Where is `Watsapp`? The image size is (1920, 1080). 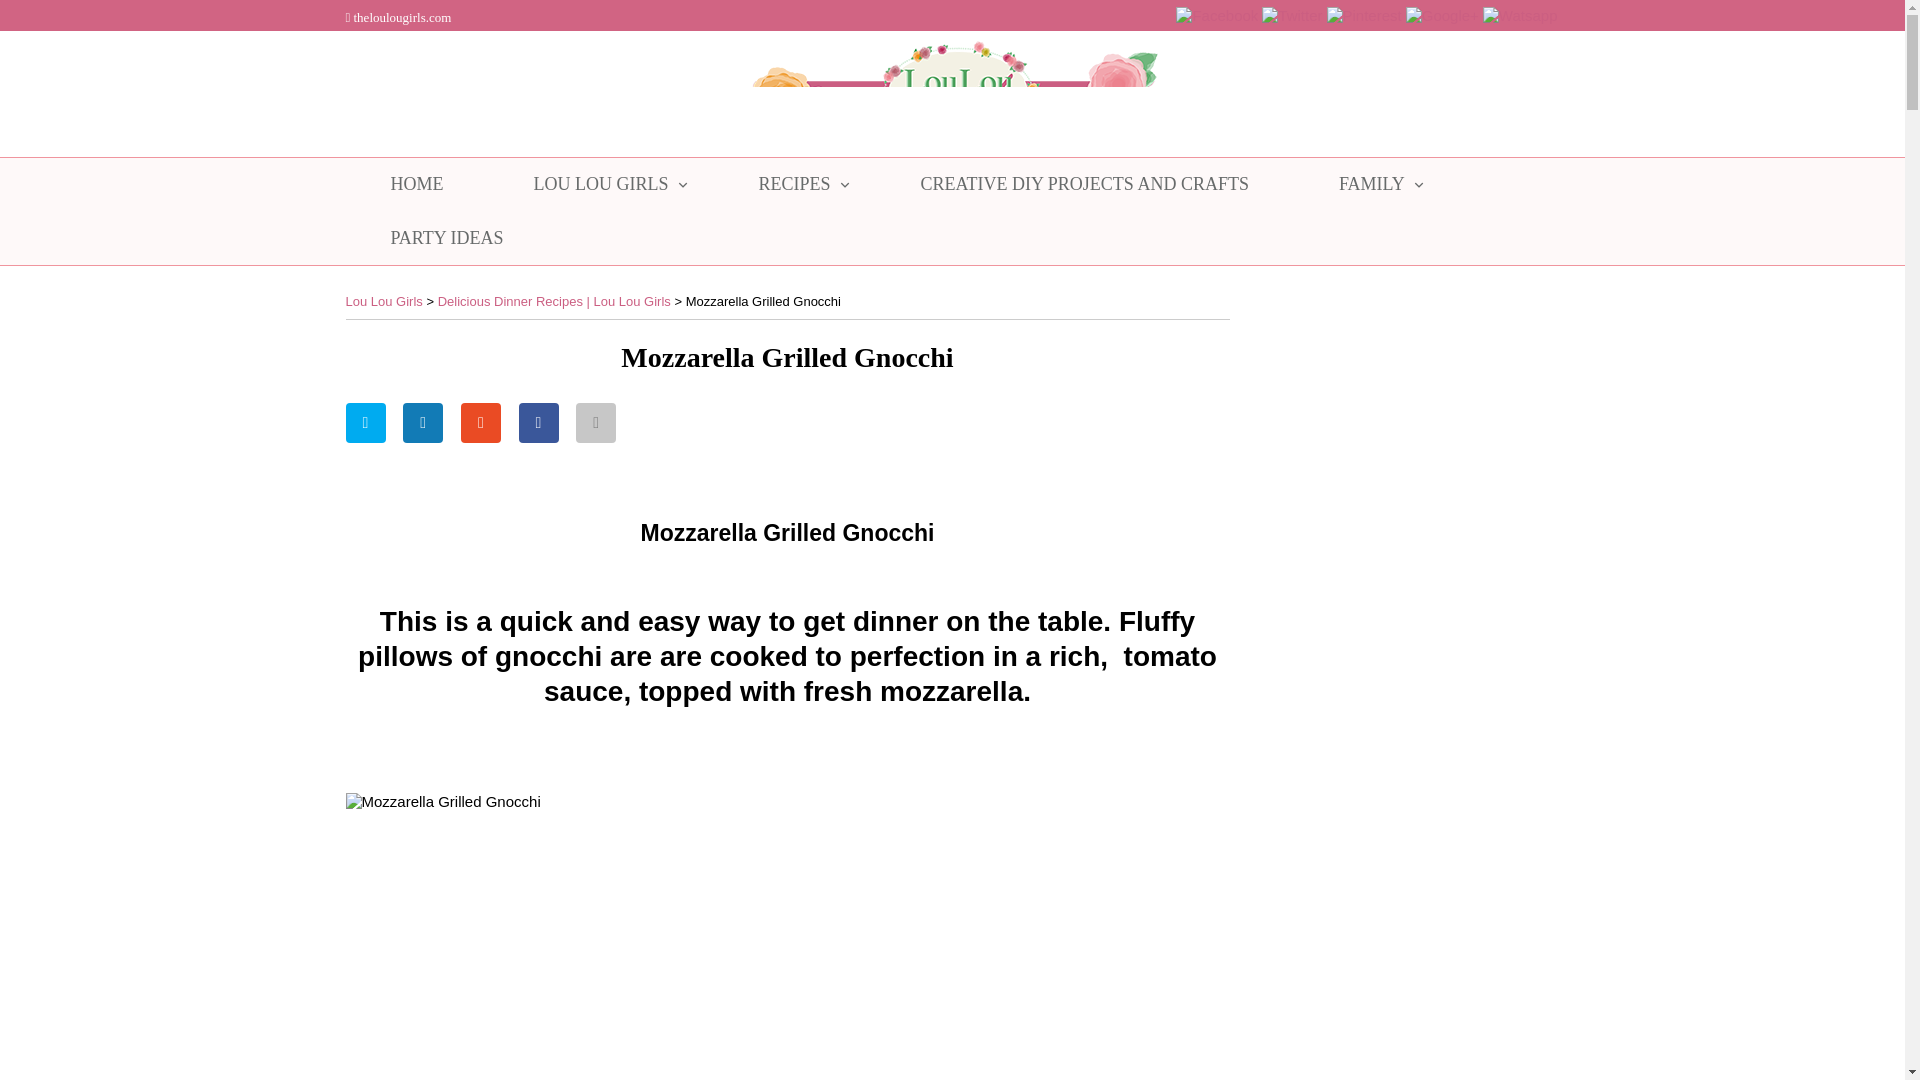
Watsapp is located at coordinates (1520, 13).